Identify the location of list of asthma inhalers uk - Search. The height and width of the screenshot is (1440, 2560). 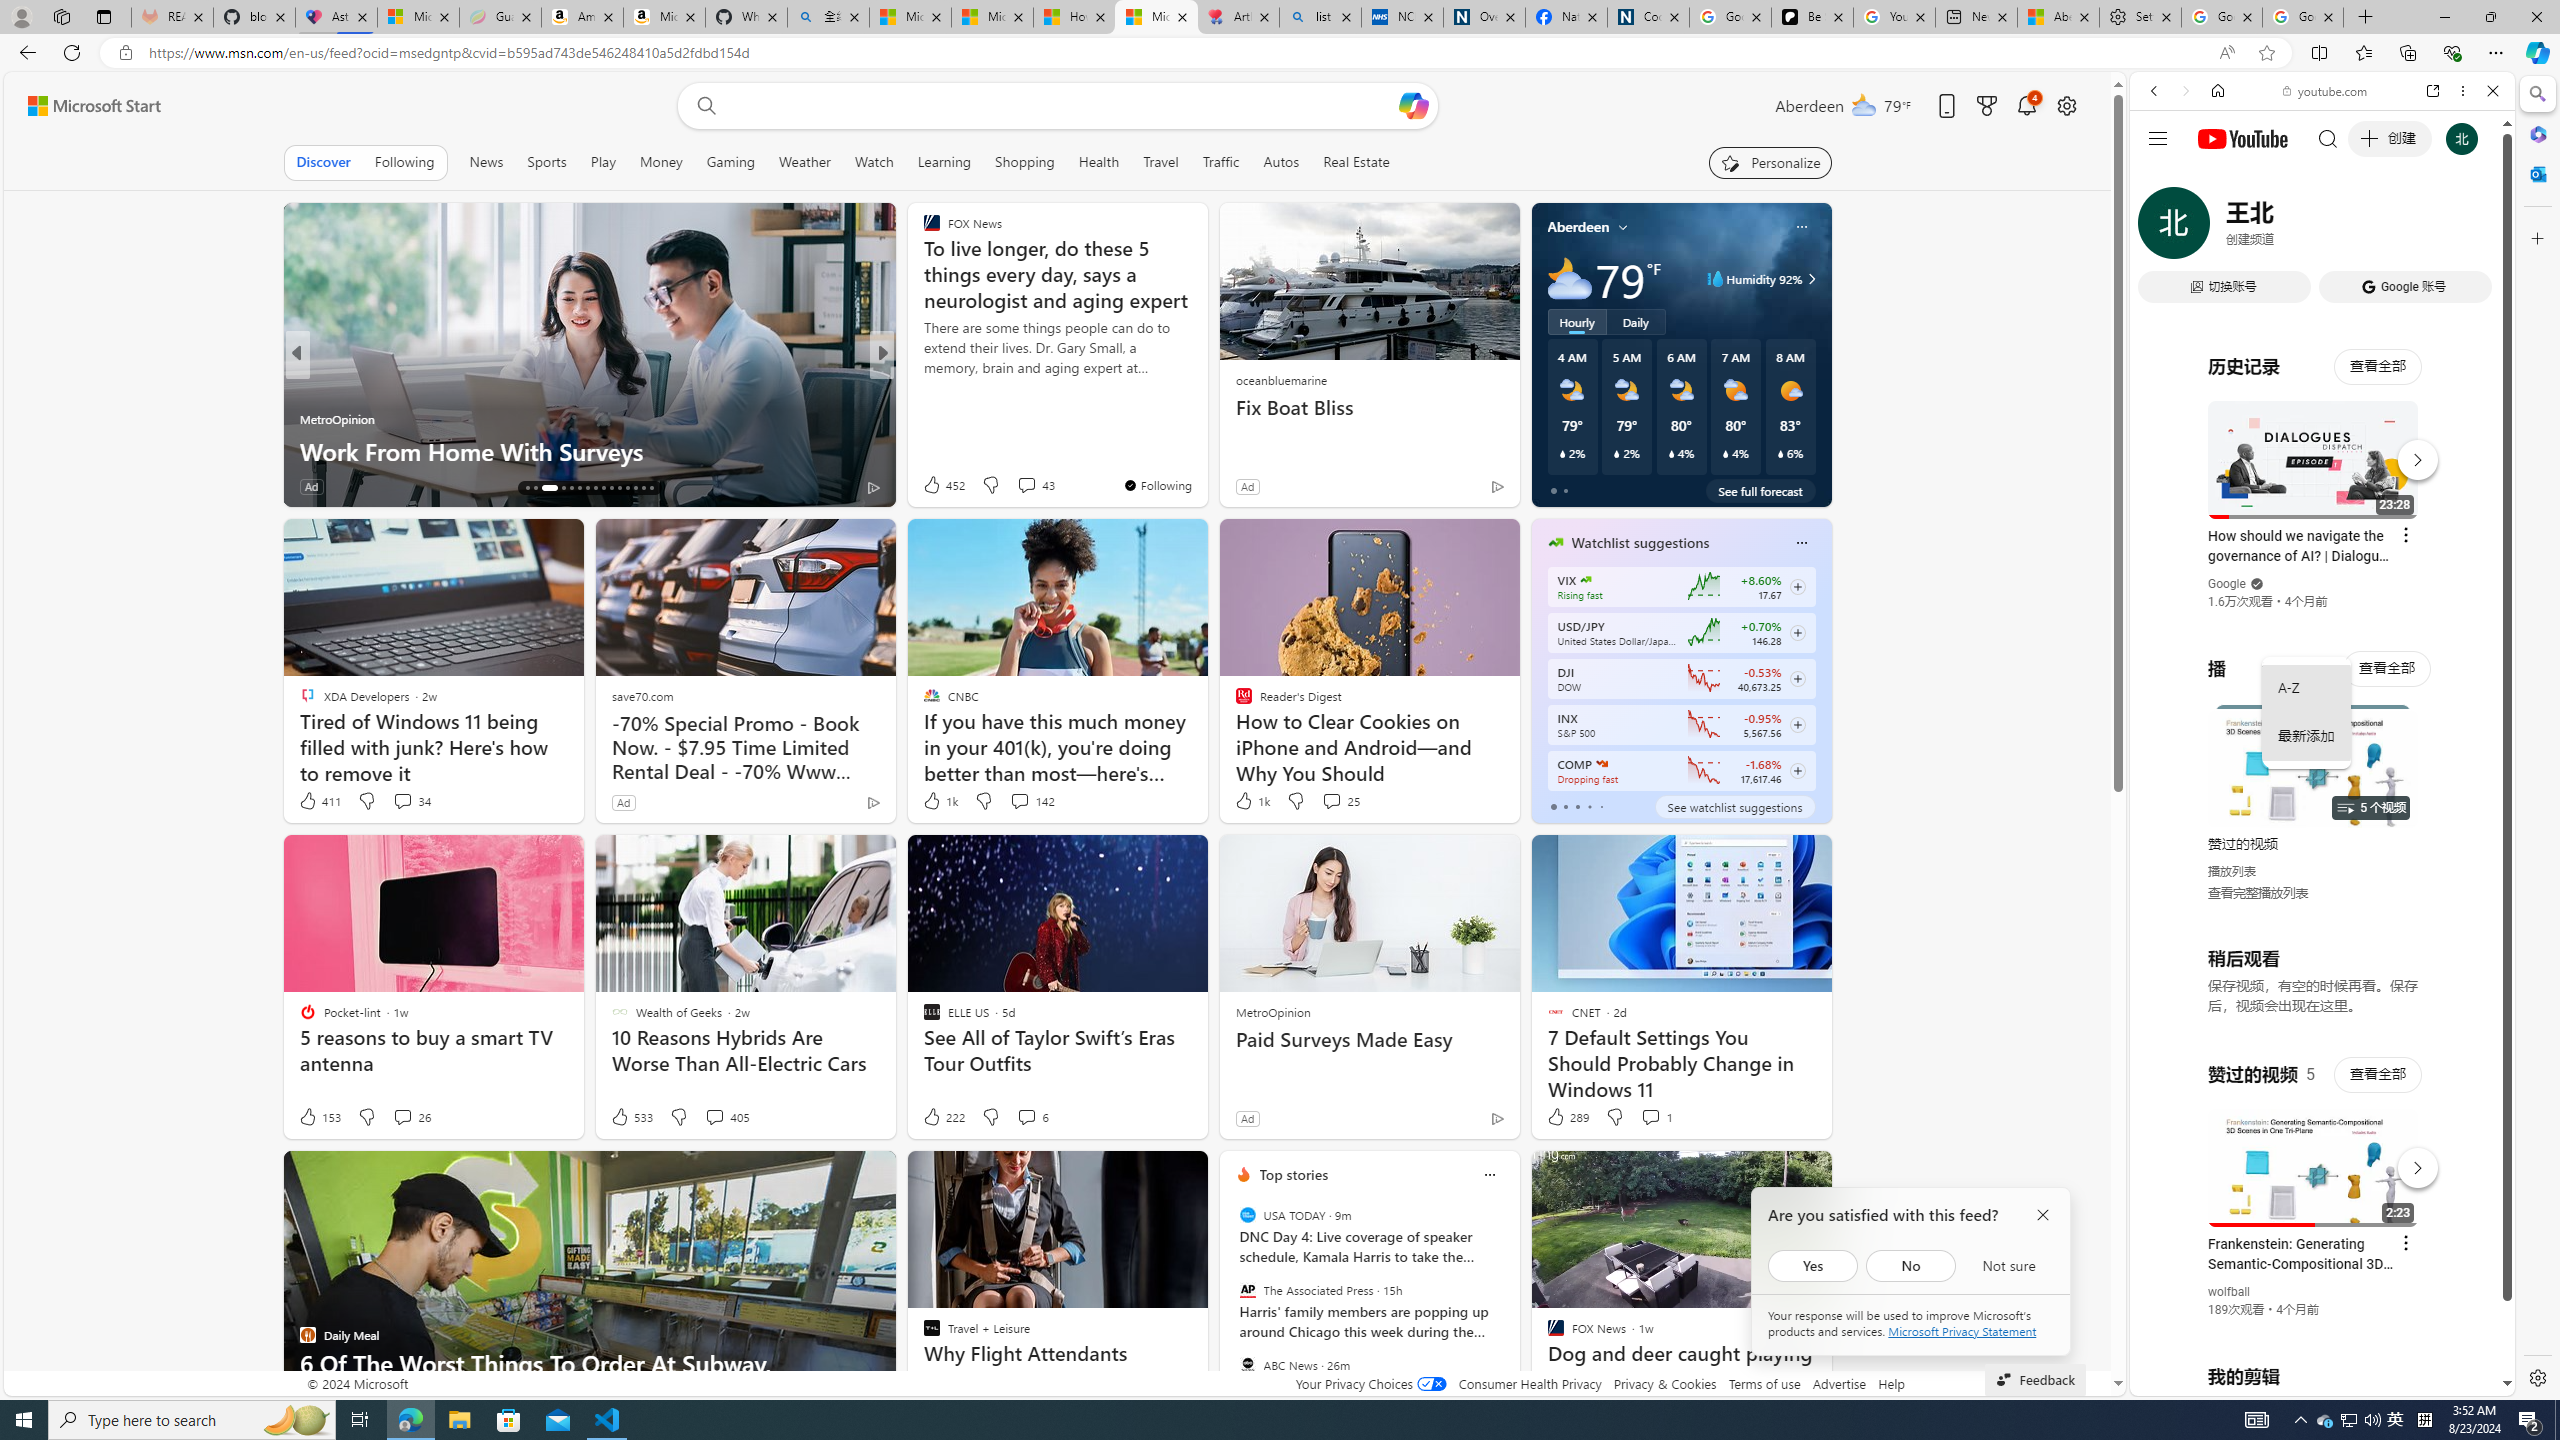
(1319, 17).